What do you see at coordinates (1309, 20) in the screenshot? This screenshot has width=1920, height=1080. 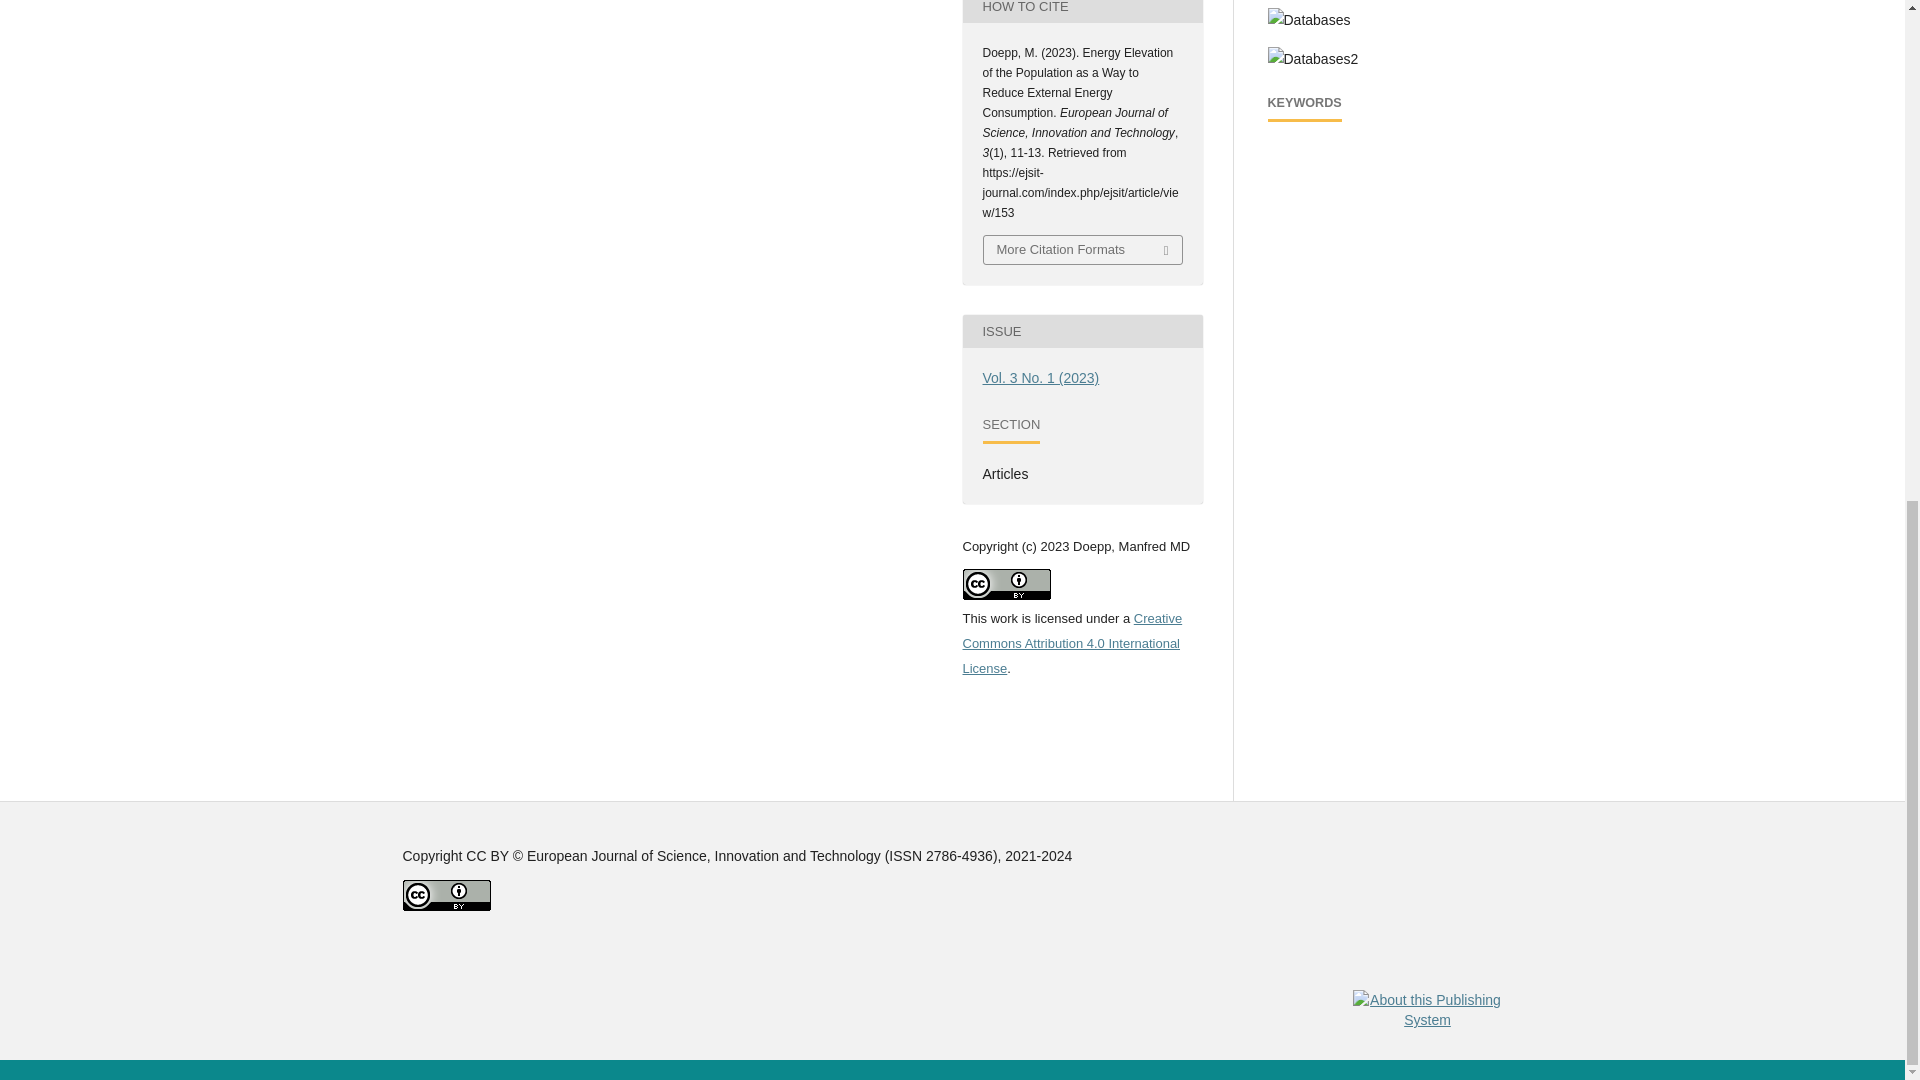 I see `Databases` at bounding box center [1309, 20].